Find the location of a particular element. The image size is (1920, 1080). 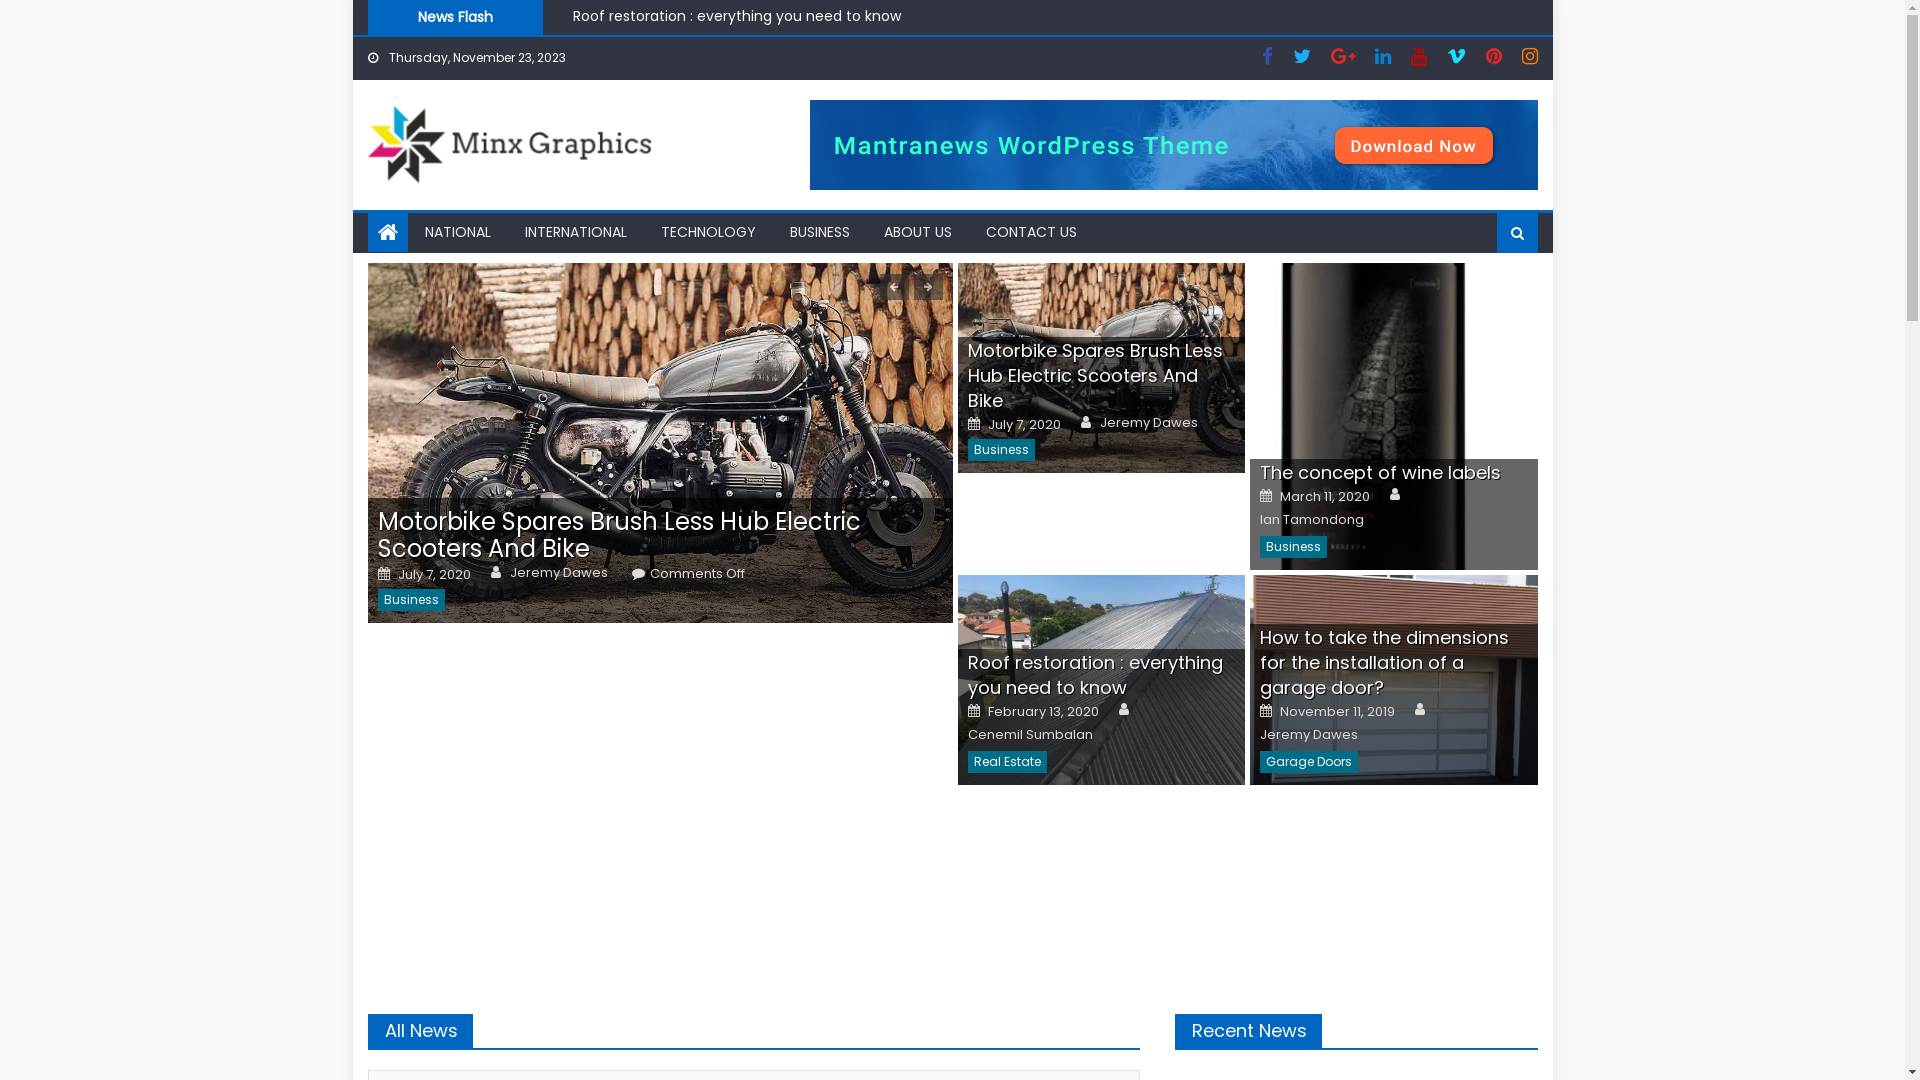

ABOUT US is located at coordinates (917, 232).